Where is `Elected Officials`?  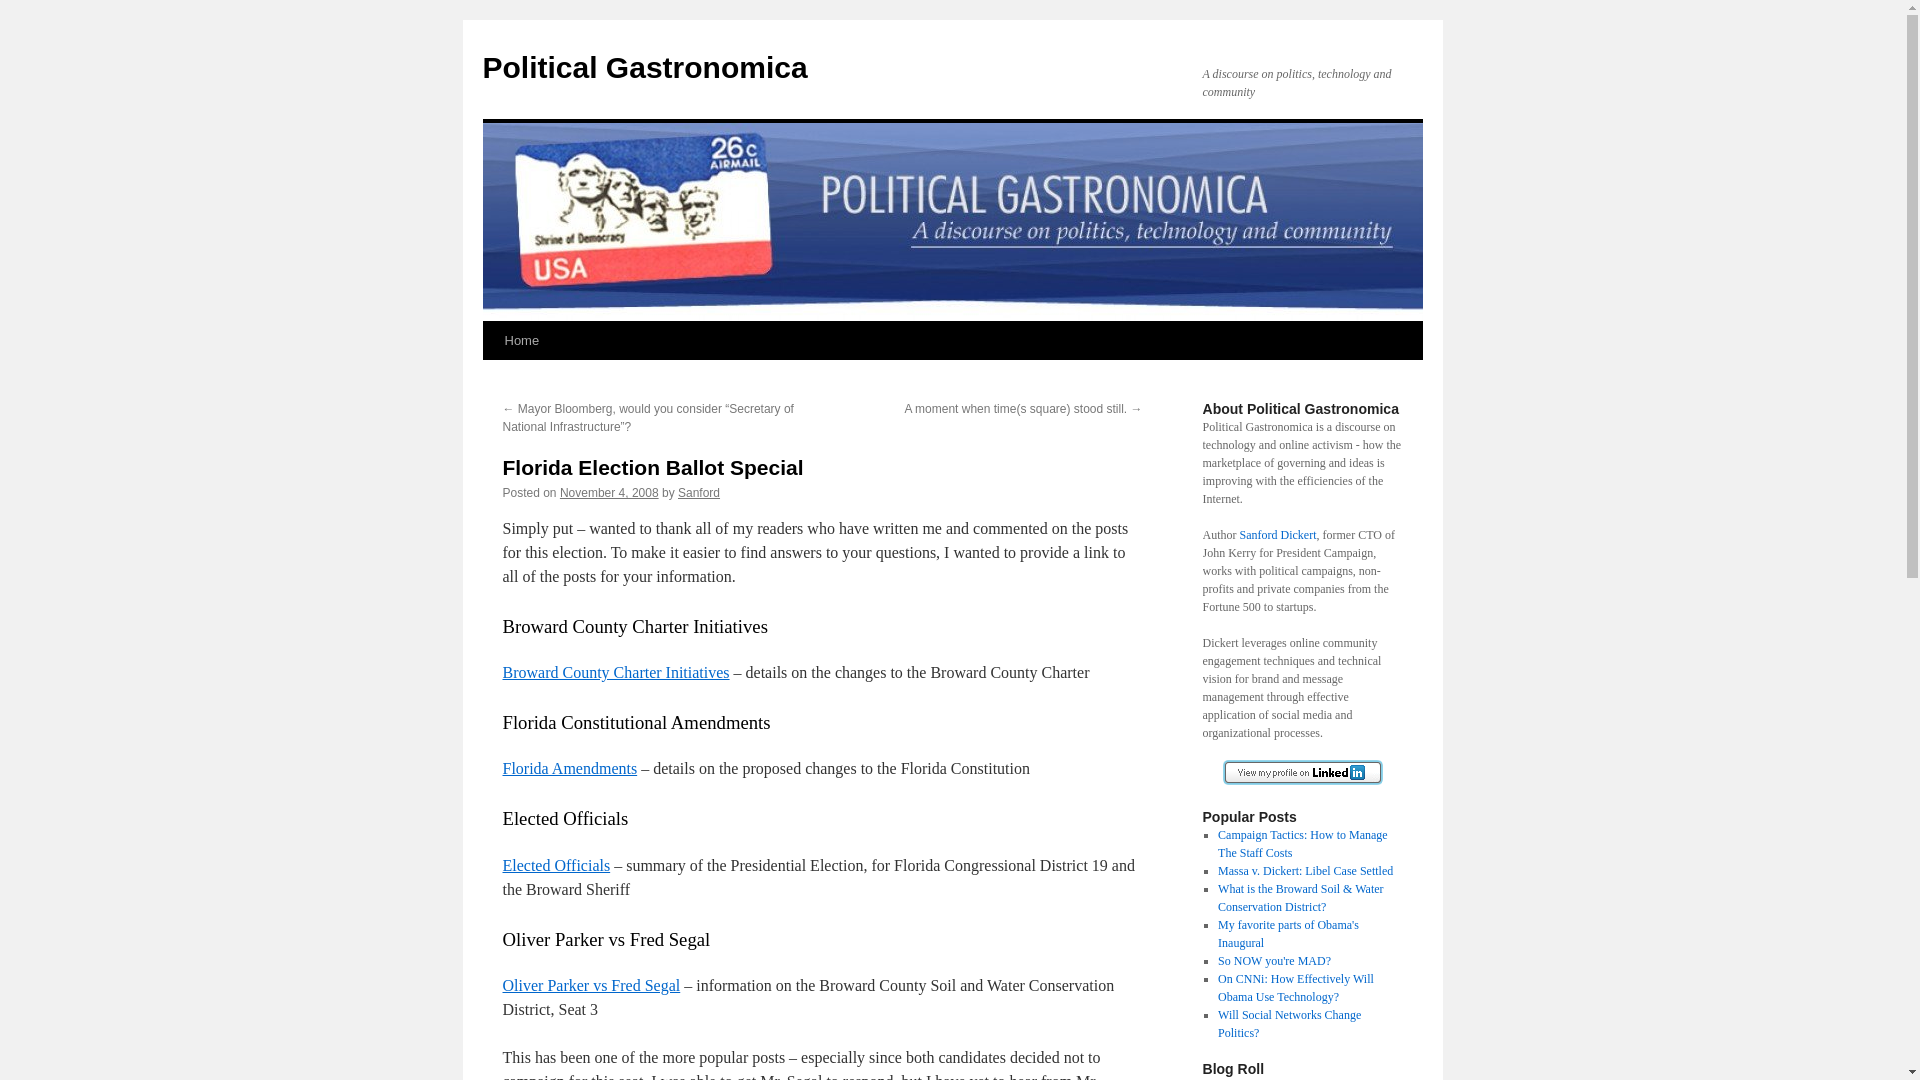
Elected Officials is located at coordinates (556, 865).